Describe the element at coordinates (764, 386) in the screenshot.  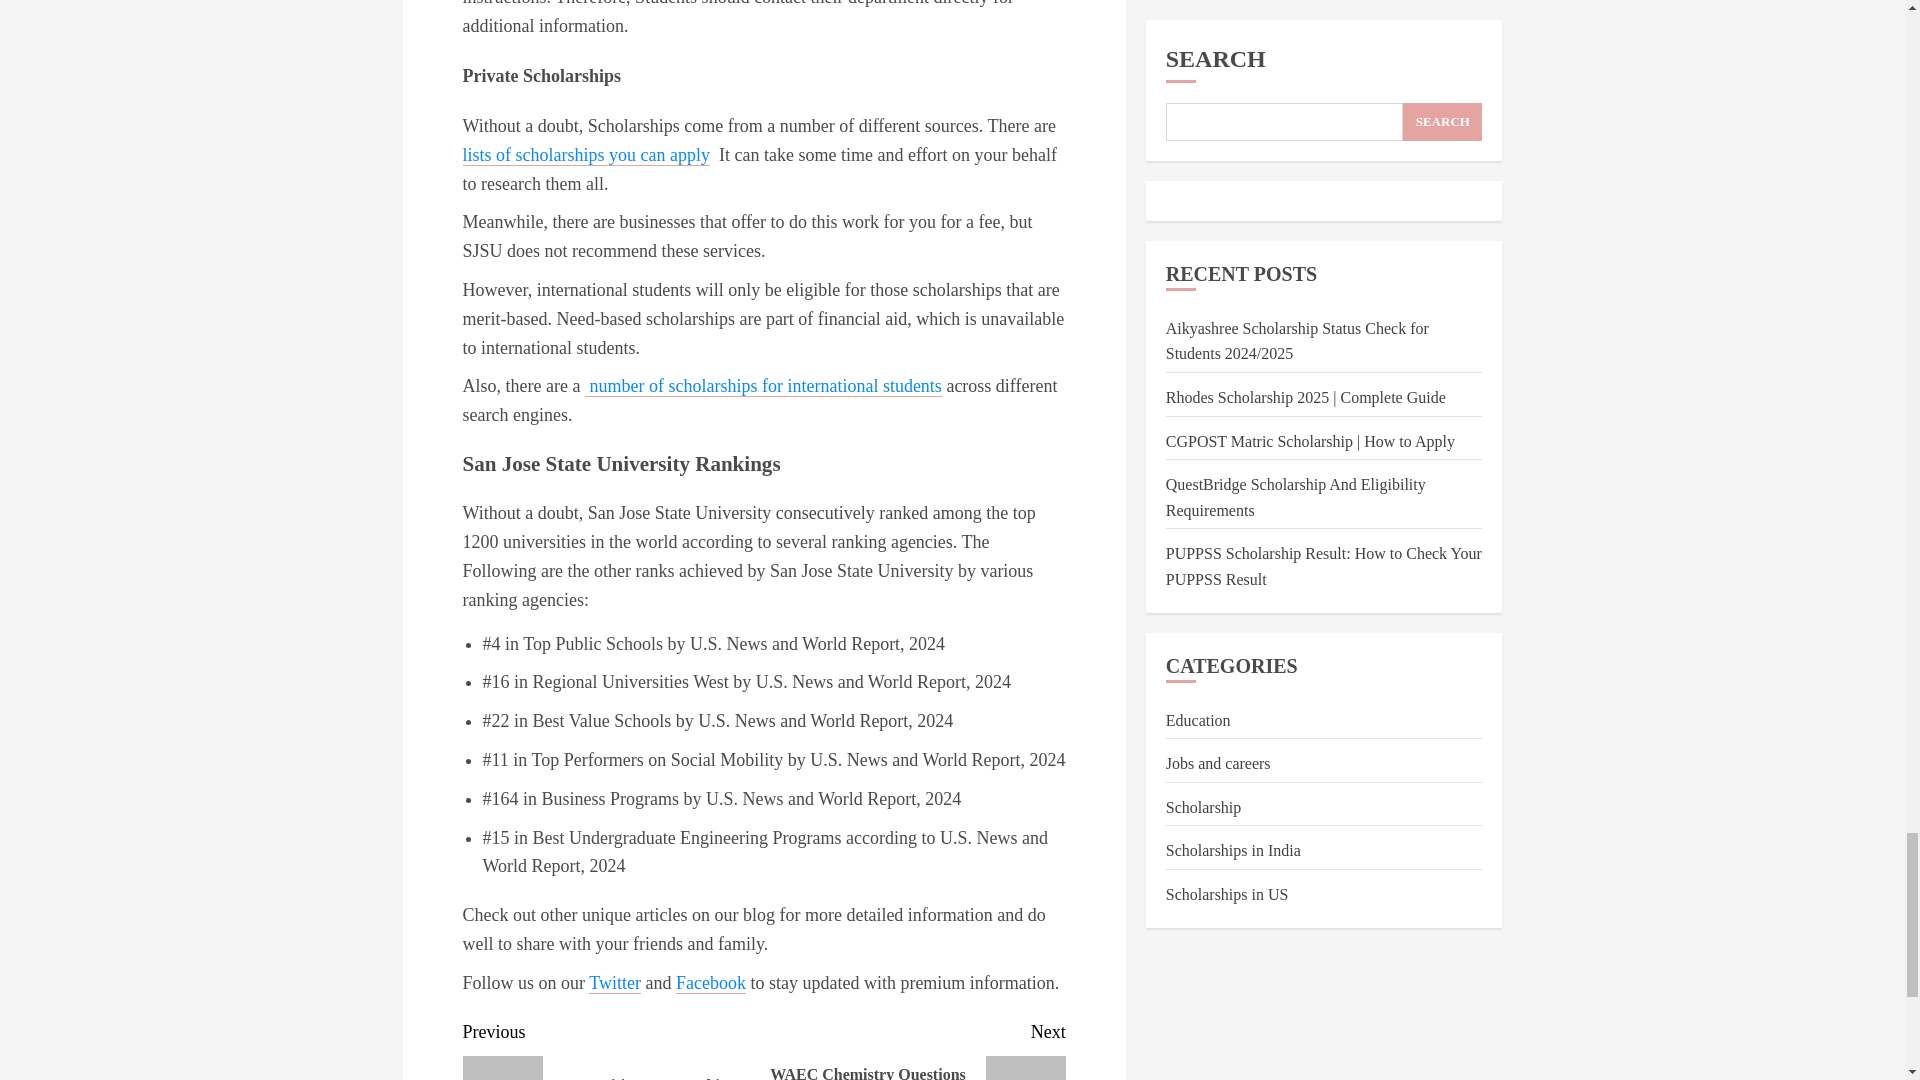
I see `number of scholarships for international students` at that location.